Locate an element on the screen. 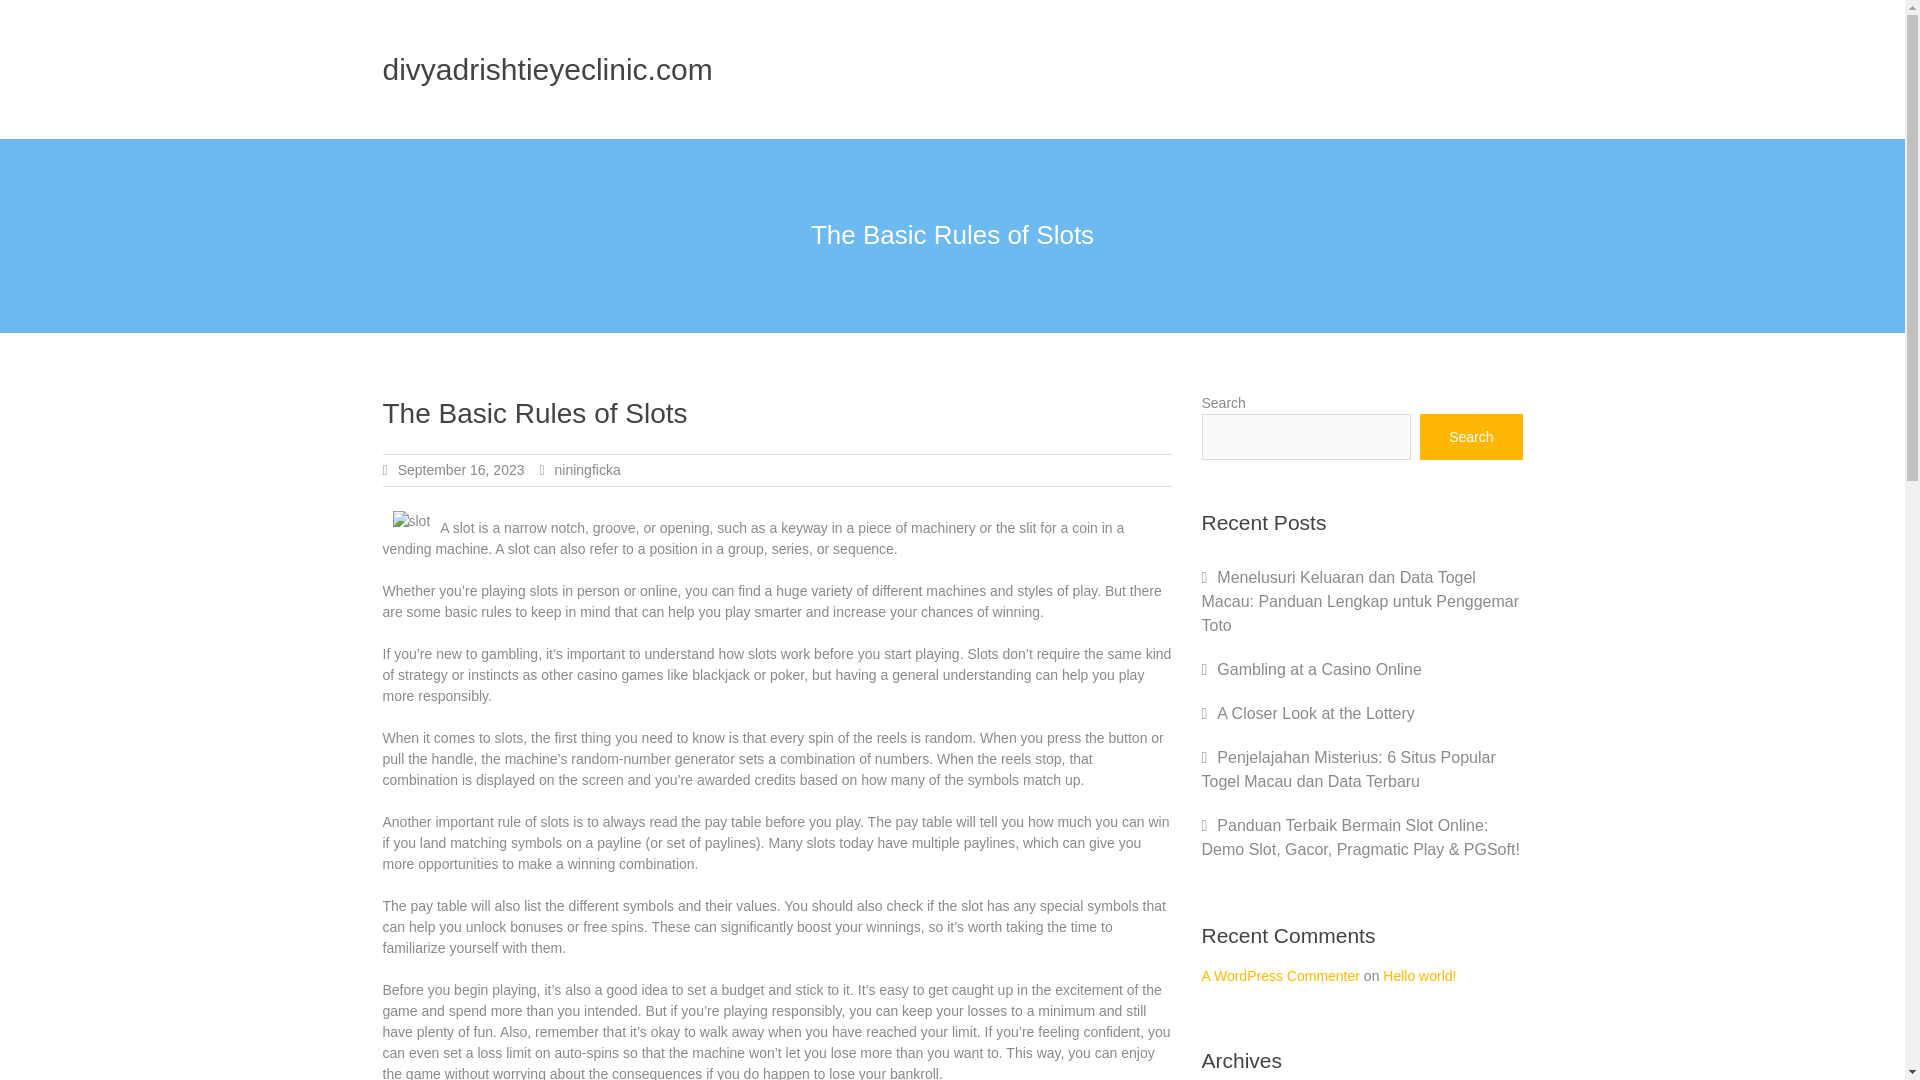 The width and height of the screenshot is (1920, 1080). divyadrishtieyeclinic.com is located at coordinates (547, 69).